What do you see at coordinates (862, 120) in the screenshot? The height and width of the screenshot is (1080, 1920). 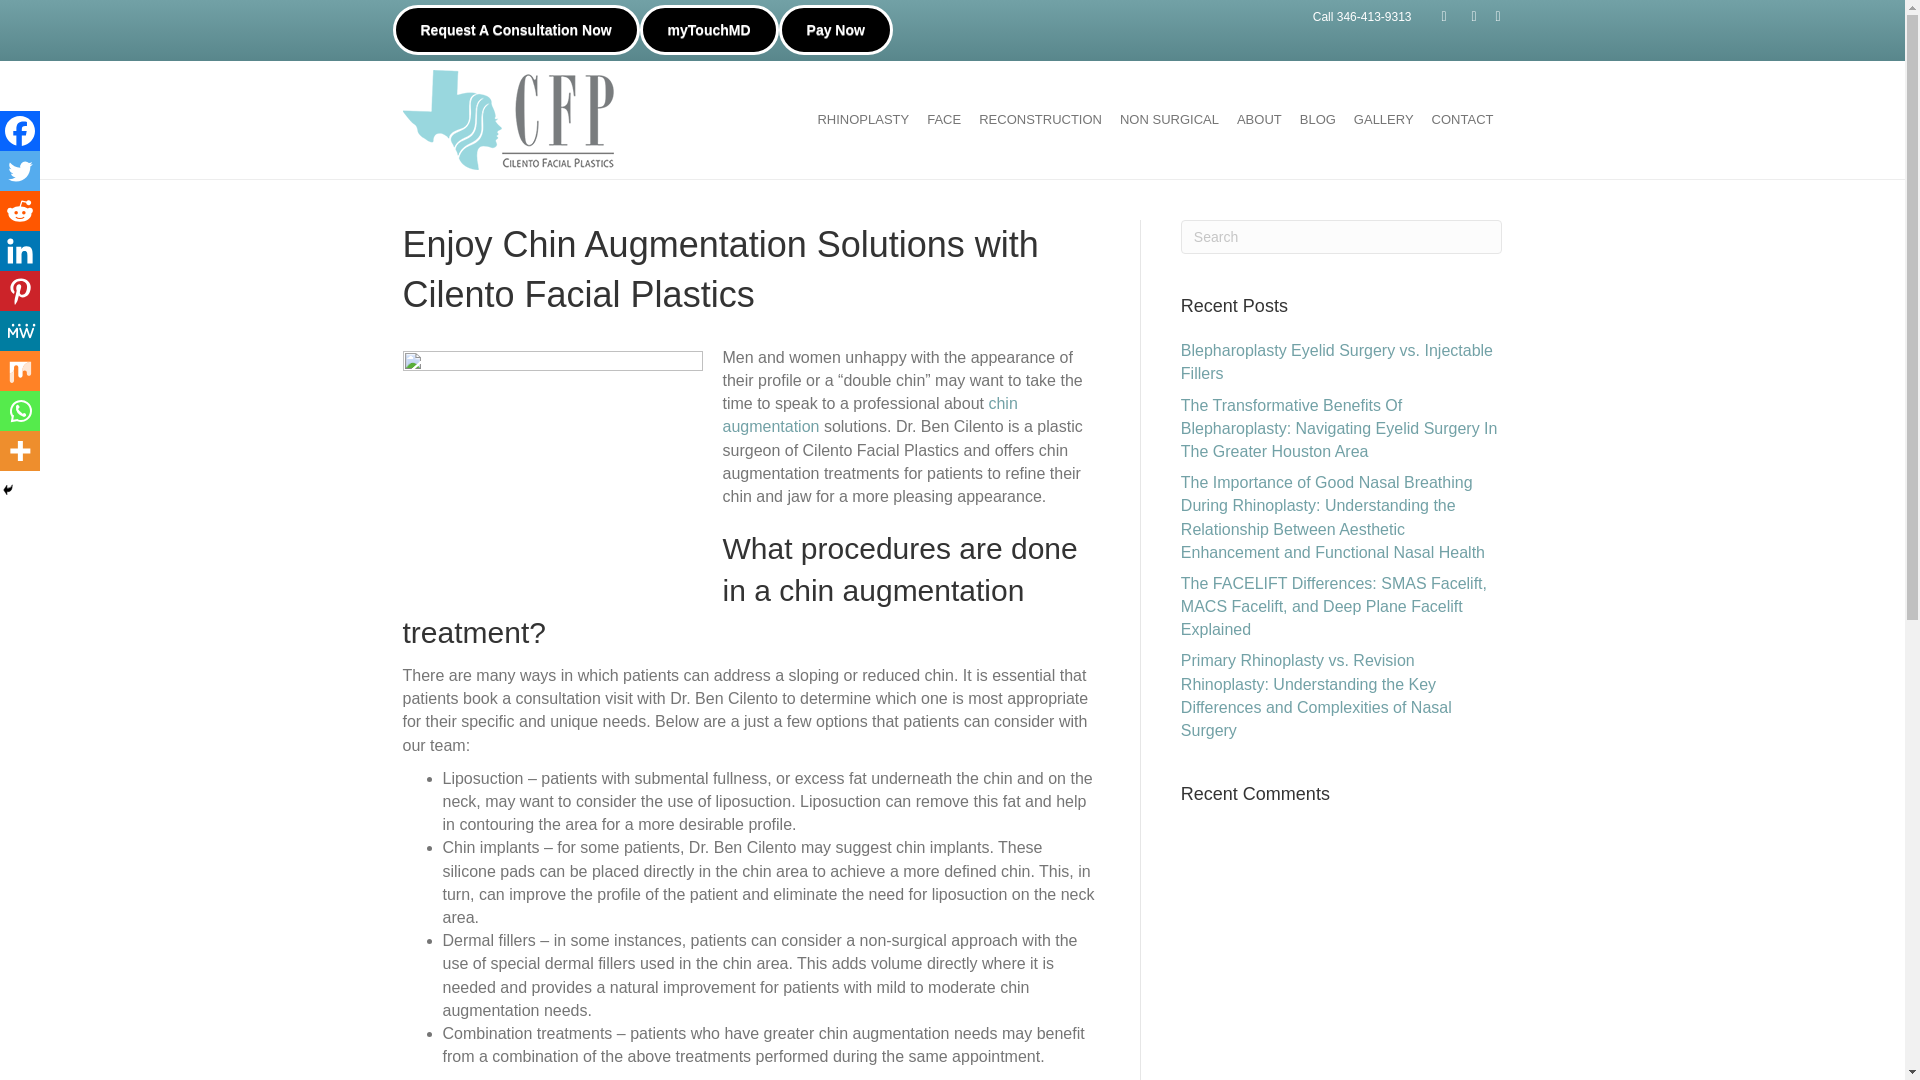 I see `RHINOPLASTY` at bounding box center [862, 120].